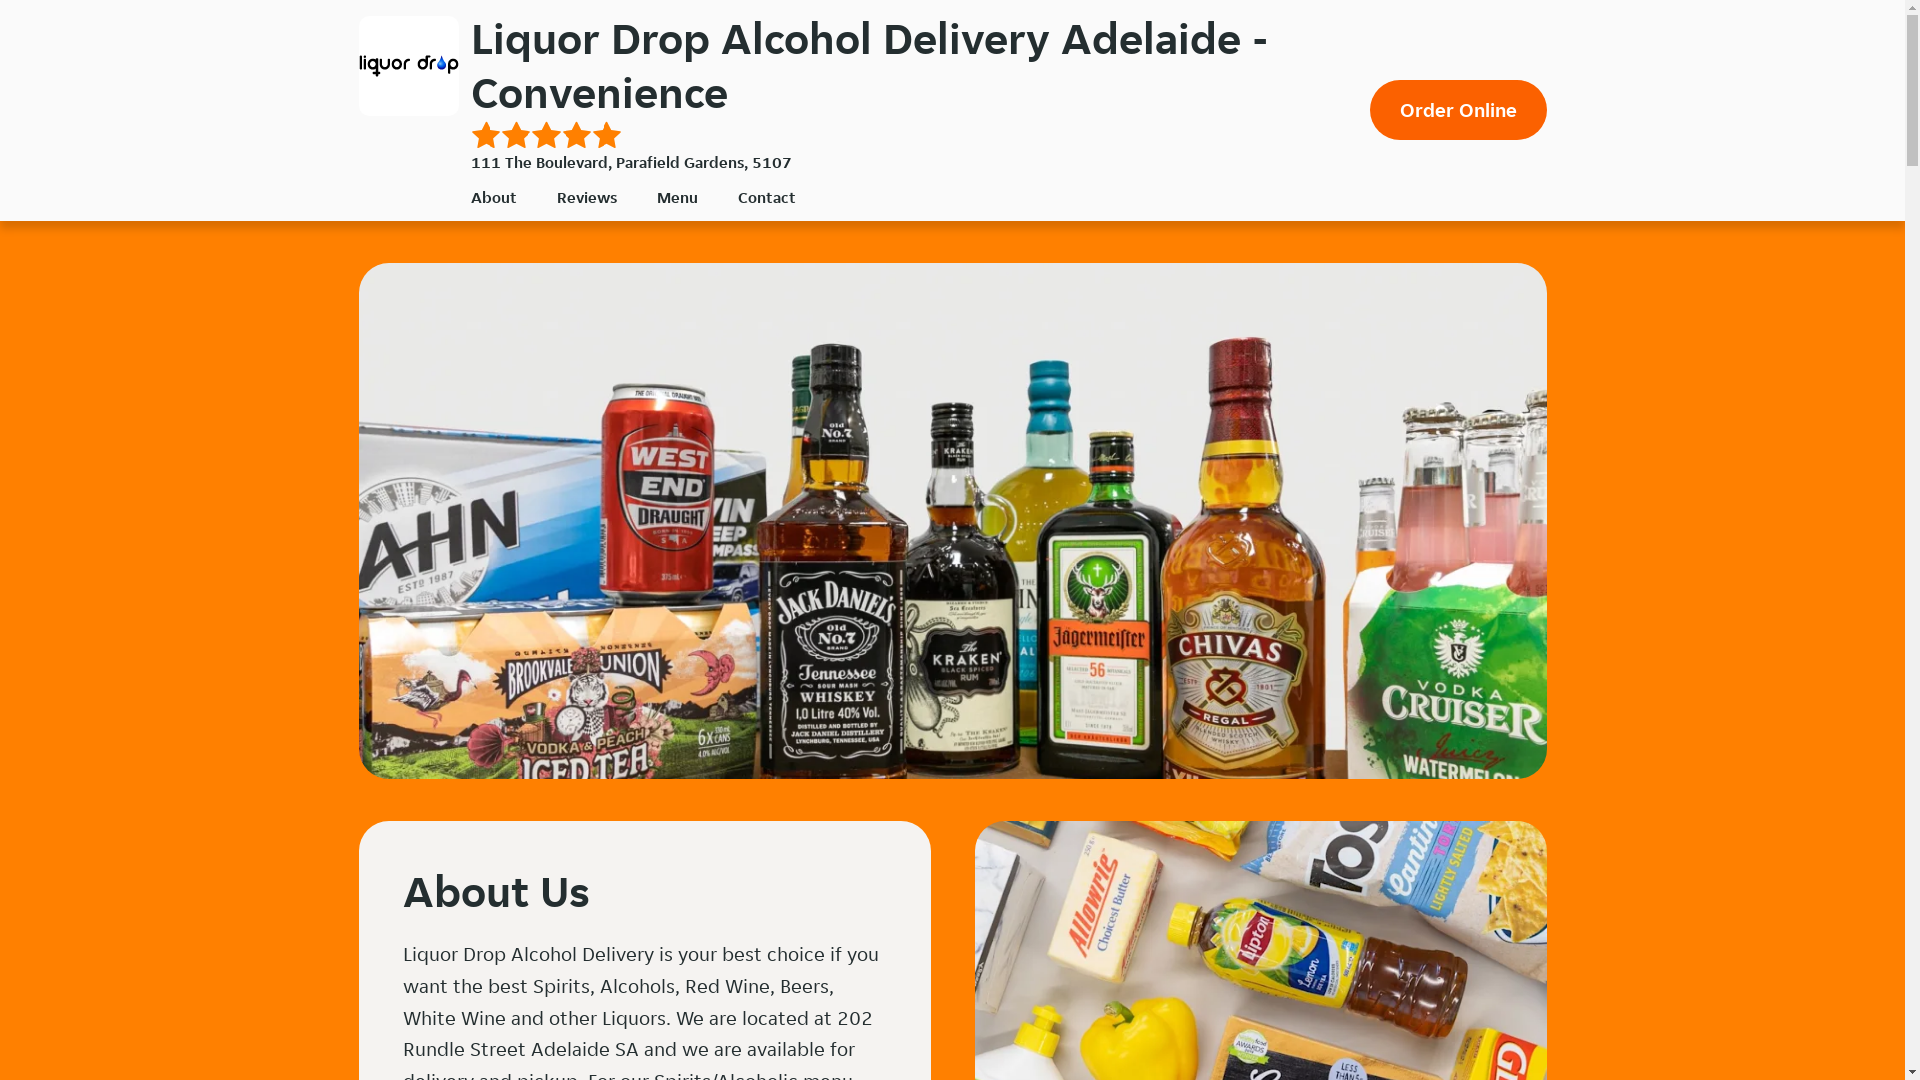  What do you see at coordinates (493, 197) in the screenshot?
I see `About` at bounding box center [493, 197].